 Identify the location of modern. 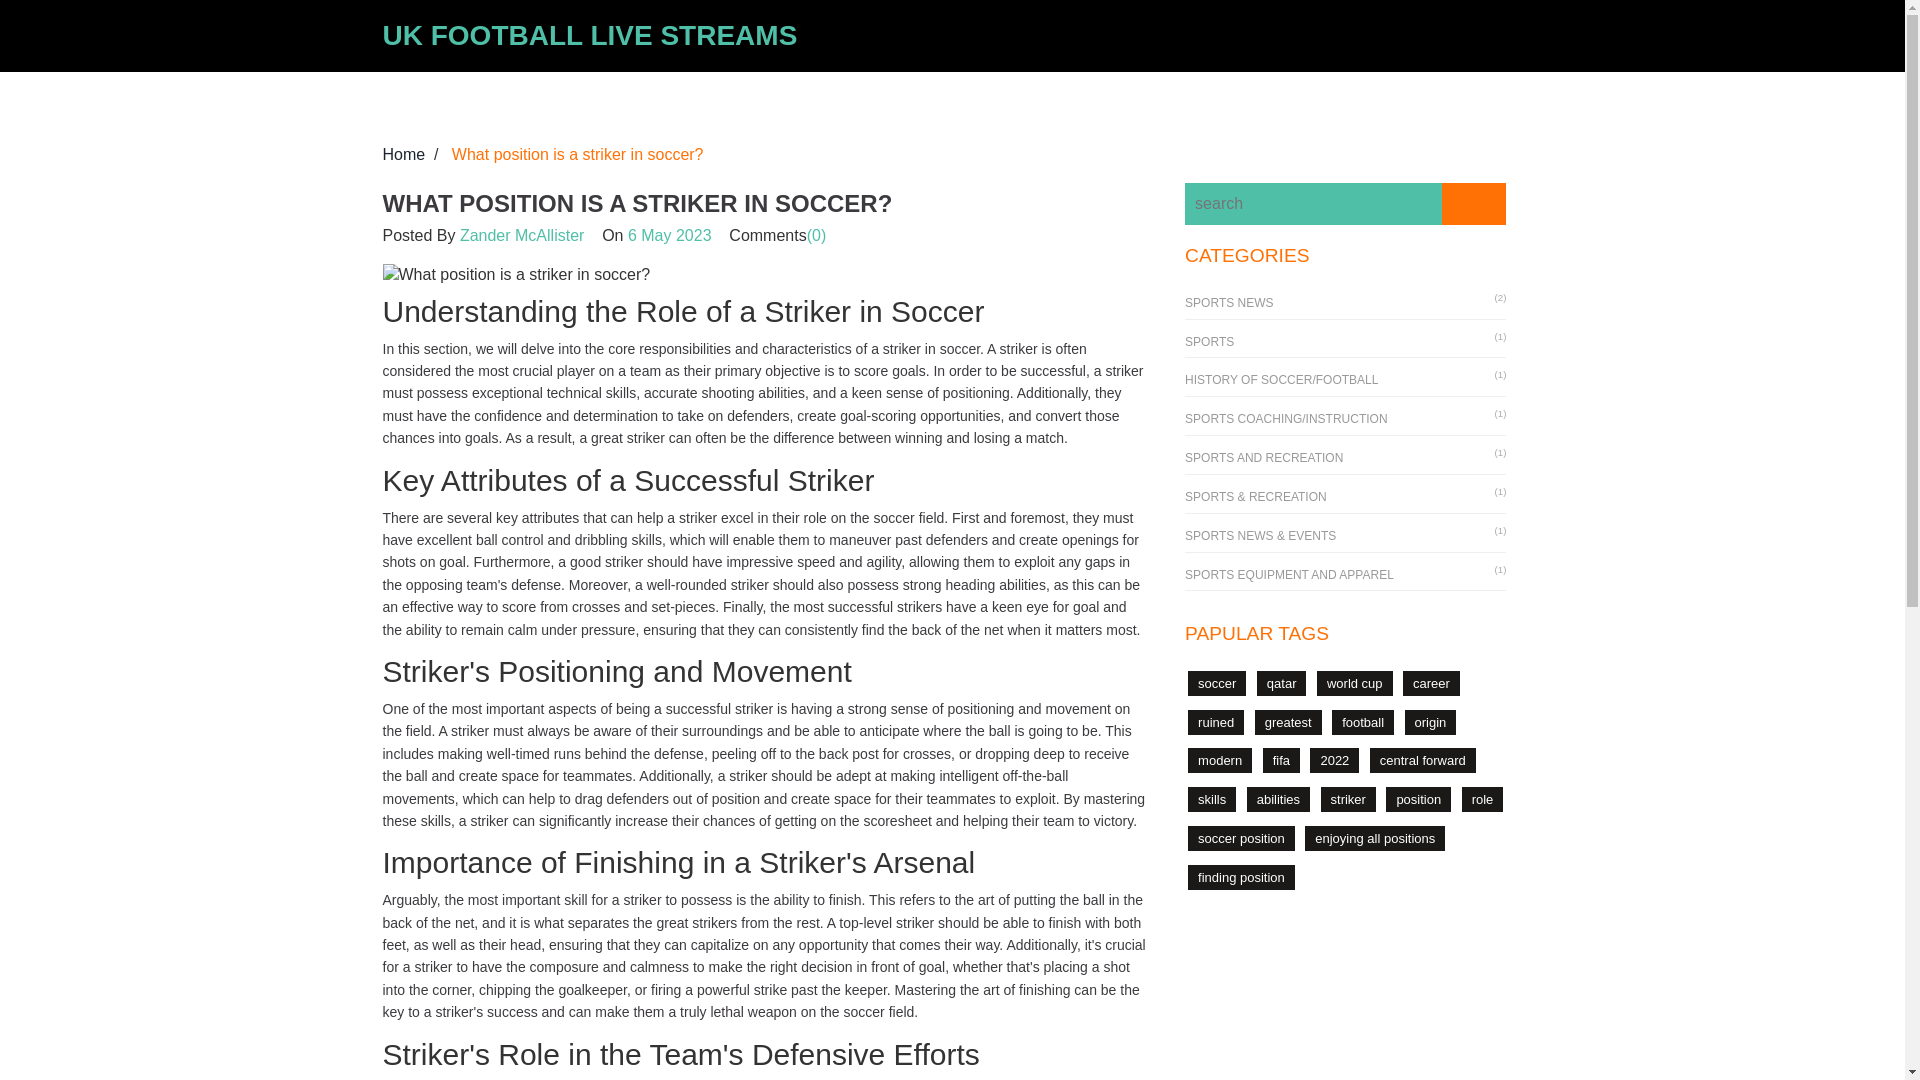
(1220, 760).